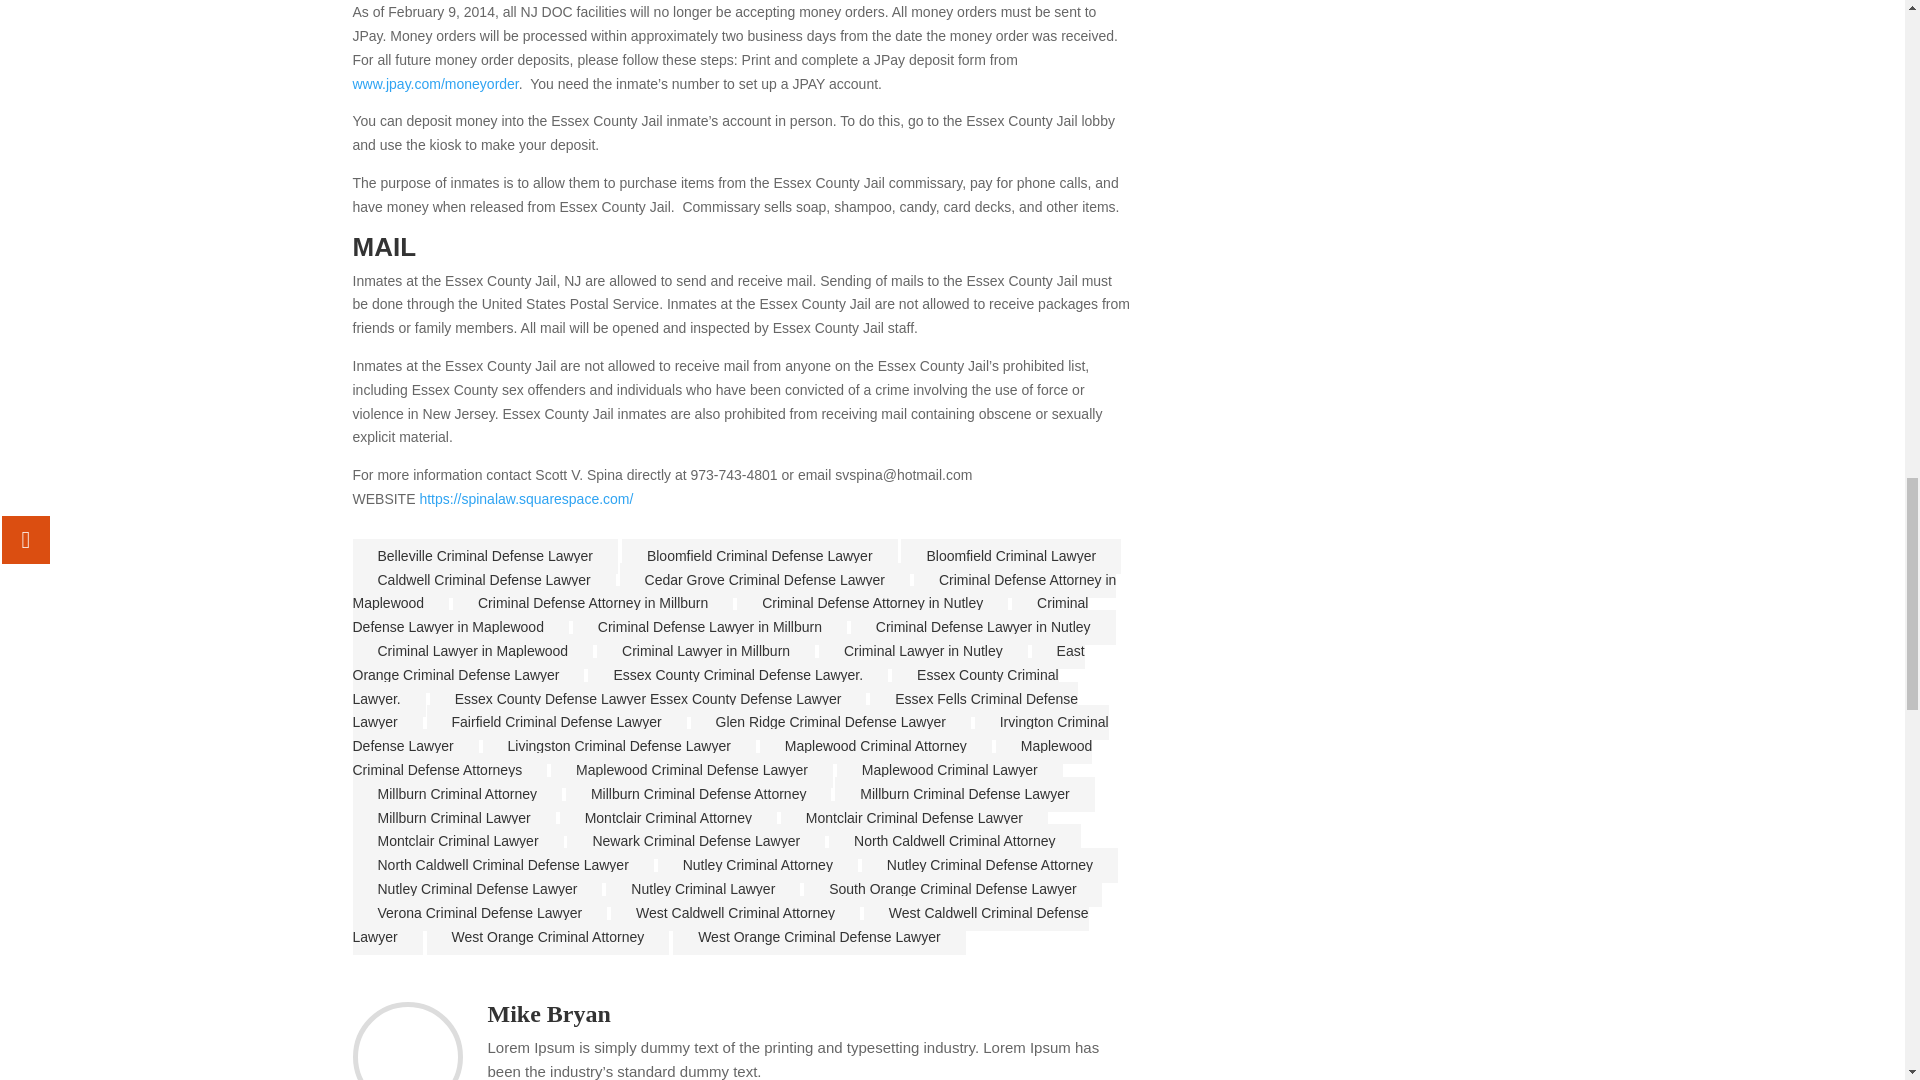 This screenshot has height=1080, width=1920. I want to click on Essex County Defense Lawyer Essex County Defense Lawyer, so click(648, 699).